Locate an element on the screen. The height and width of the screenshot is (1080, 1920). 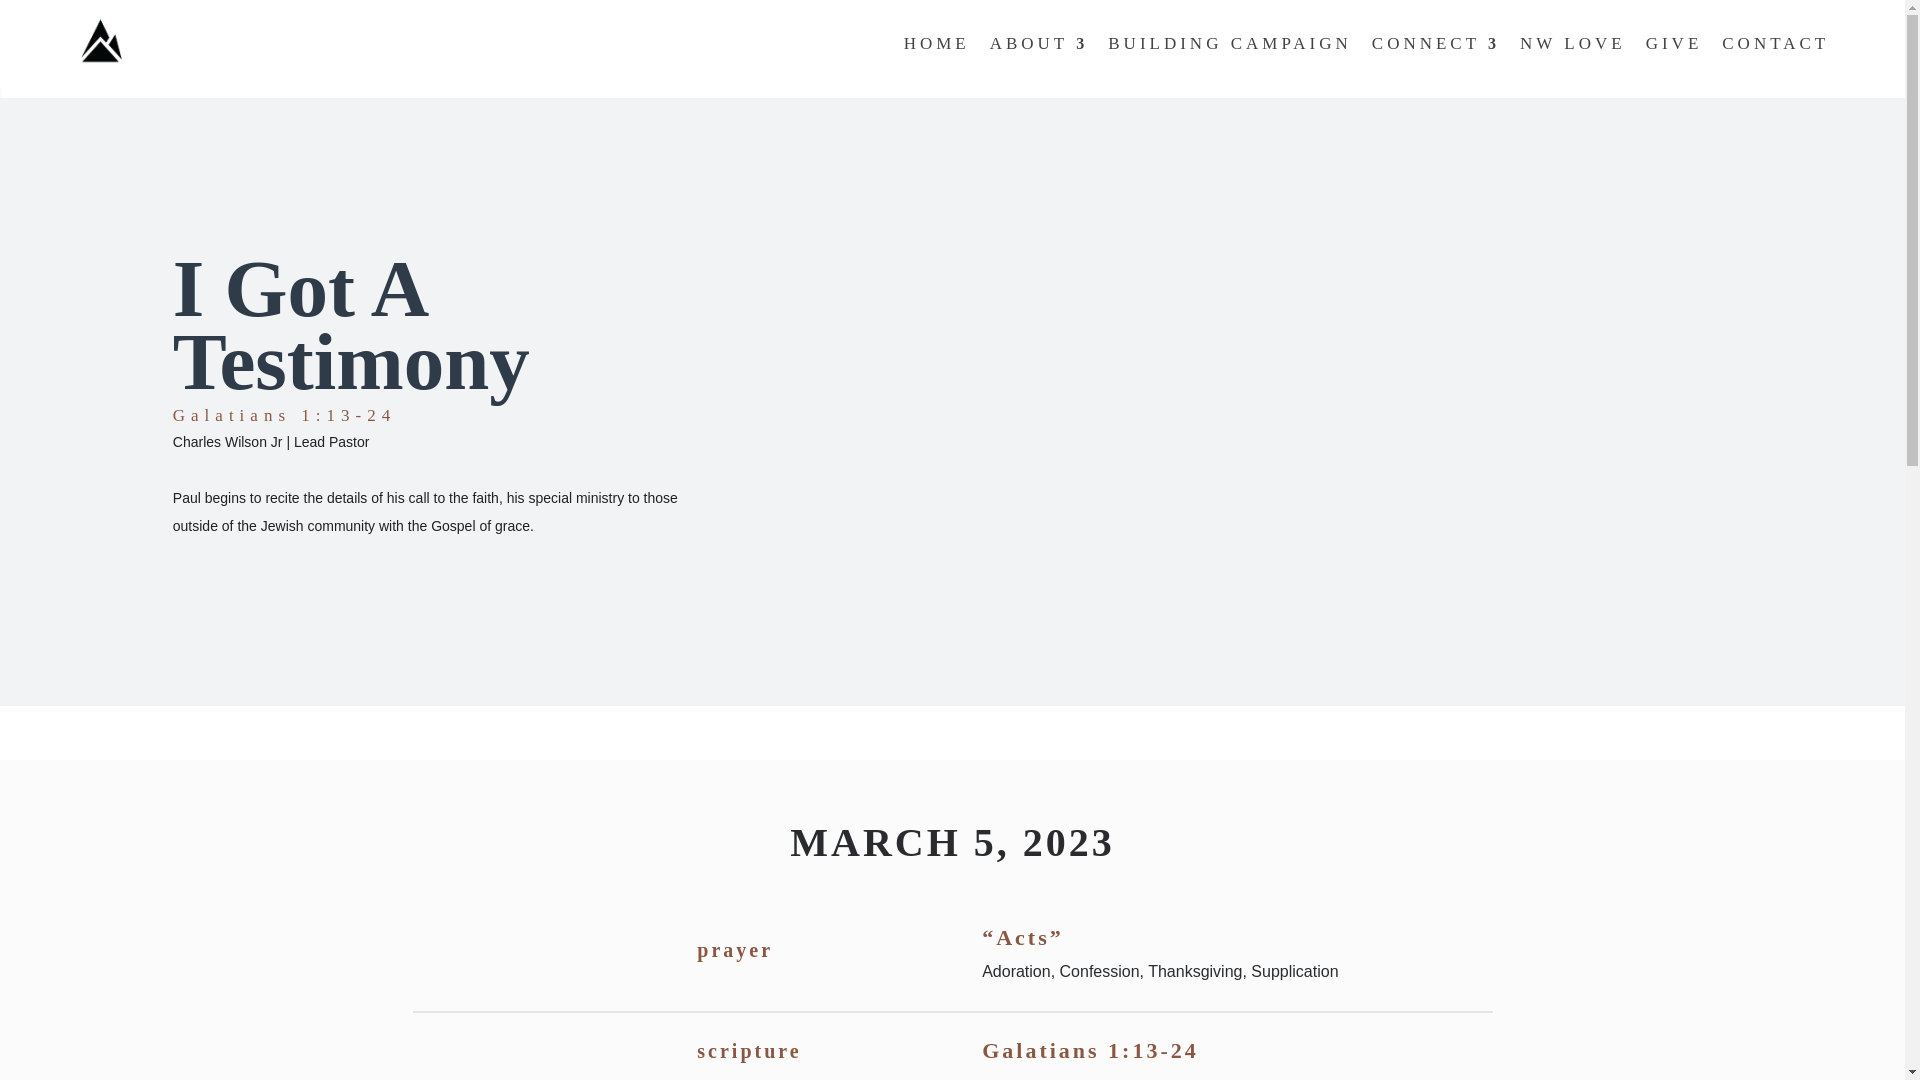
ABOUT is located at coordinates (1039, 48).